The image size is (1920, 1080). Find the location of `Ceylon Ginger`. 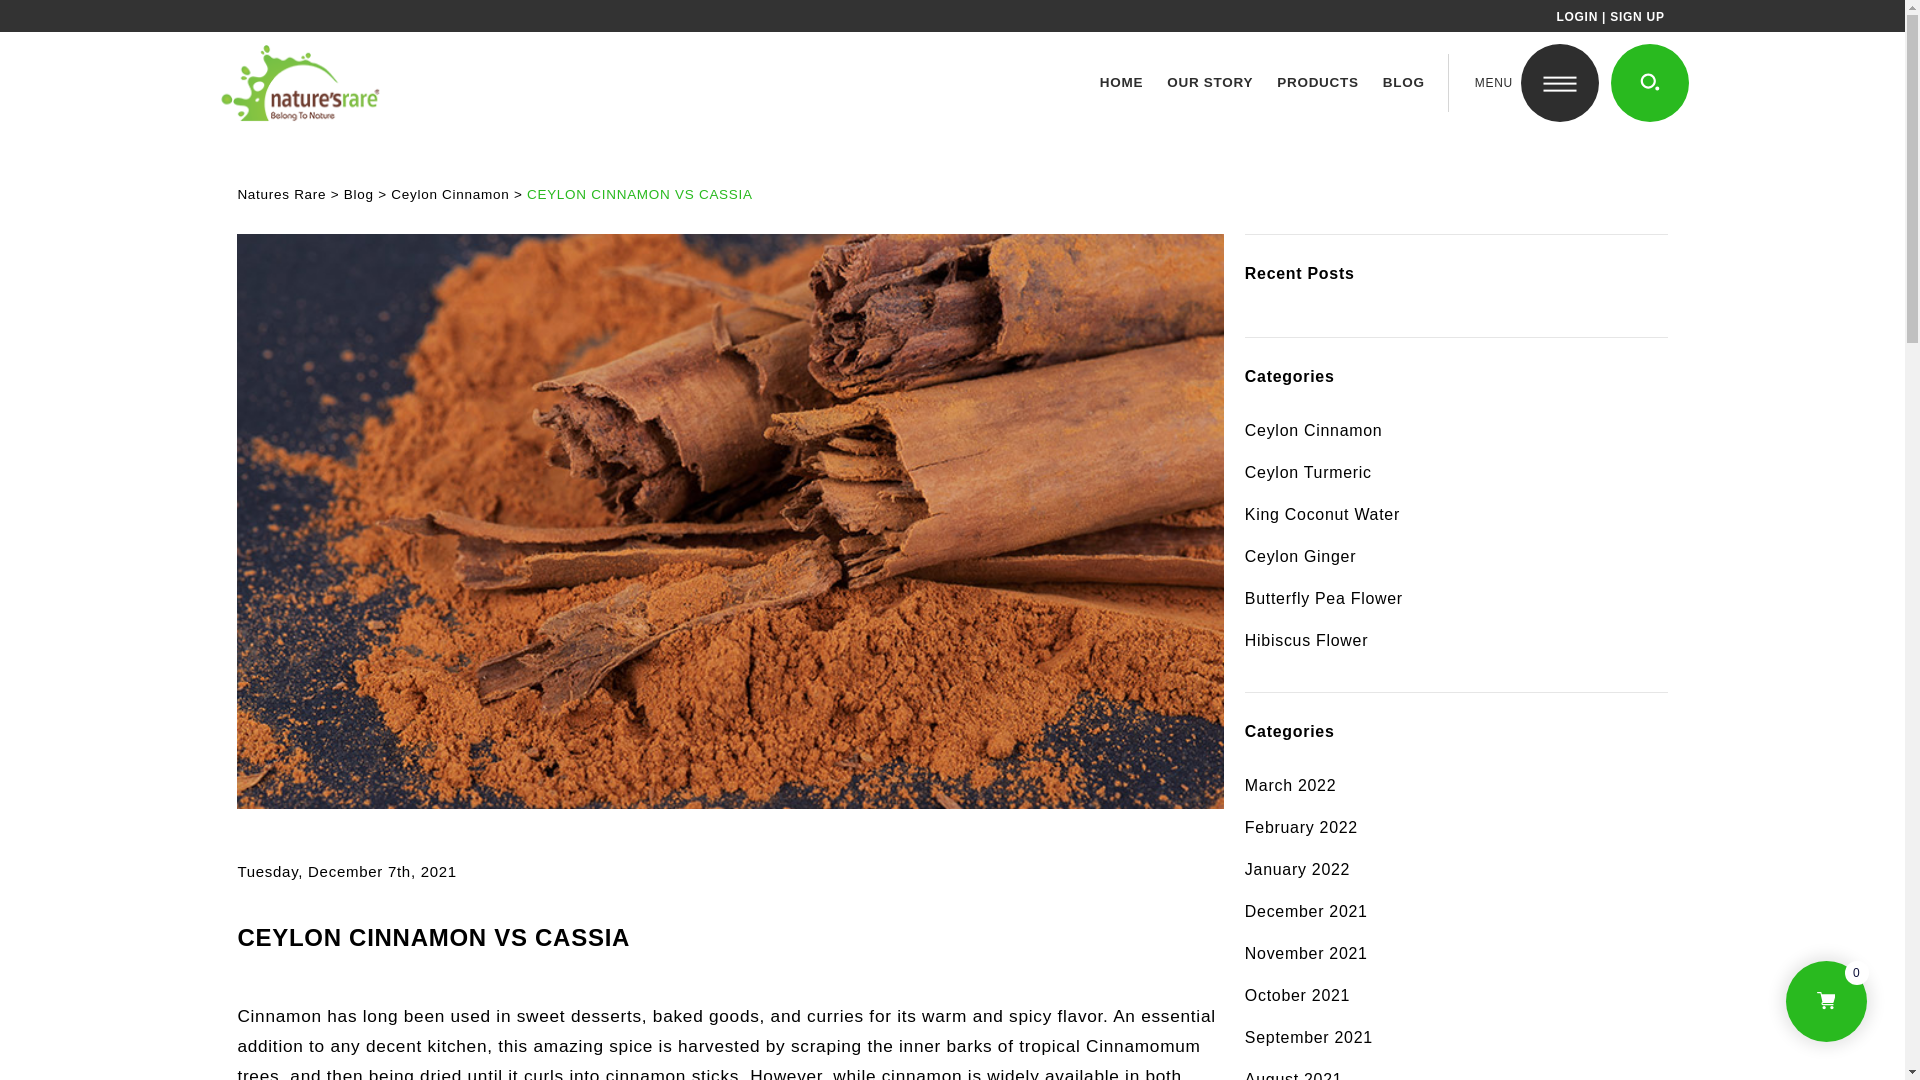

Ceylon Ginger is located at coordinates (1456, 557).